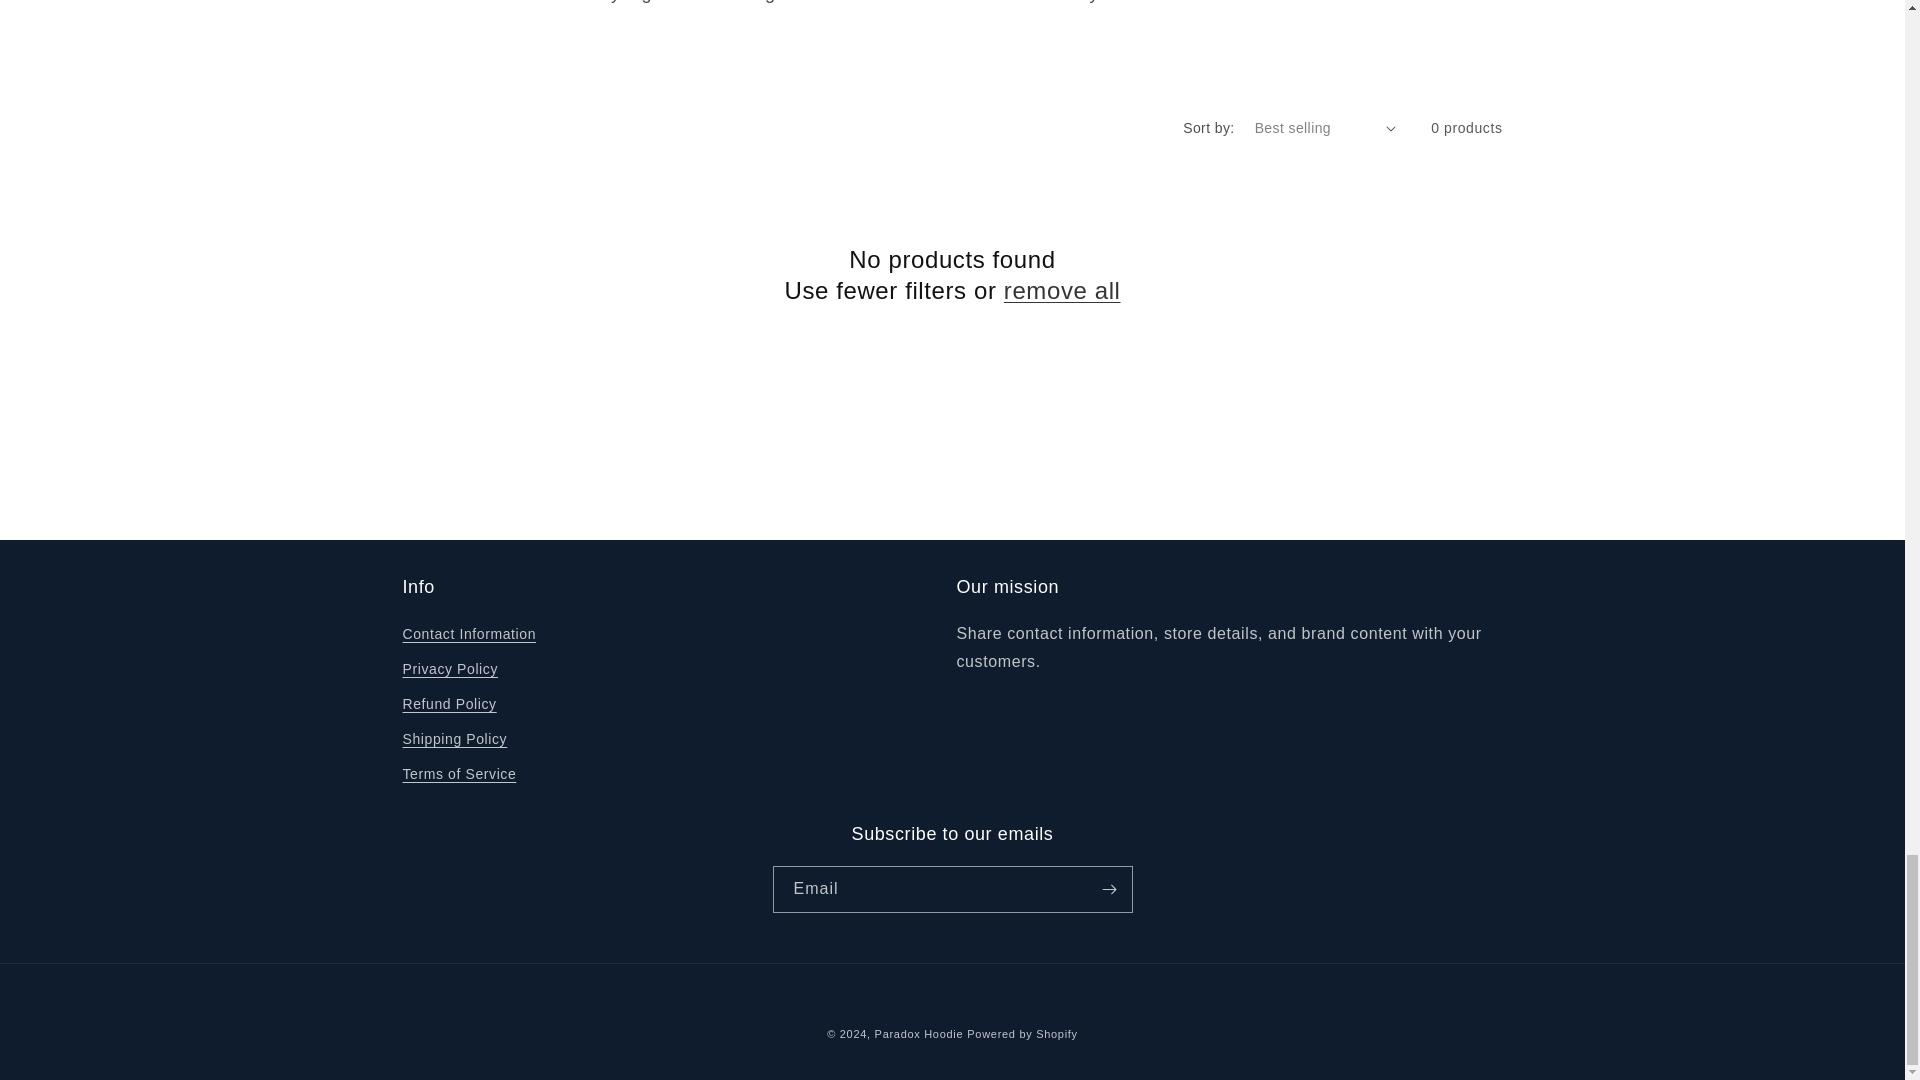 This screenshot has width=1920, height=1080. What do you see at coordinates (454, 740) in the screenshot?
I see `Shipping Policy` at bounding box center [454, 740].